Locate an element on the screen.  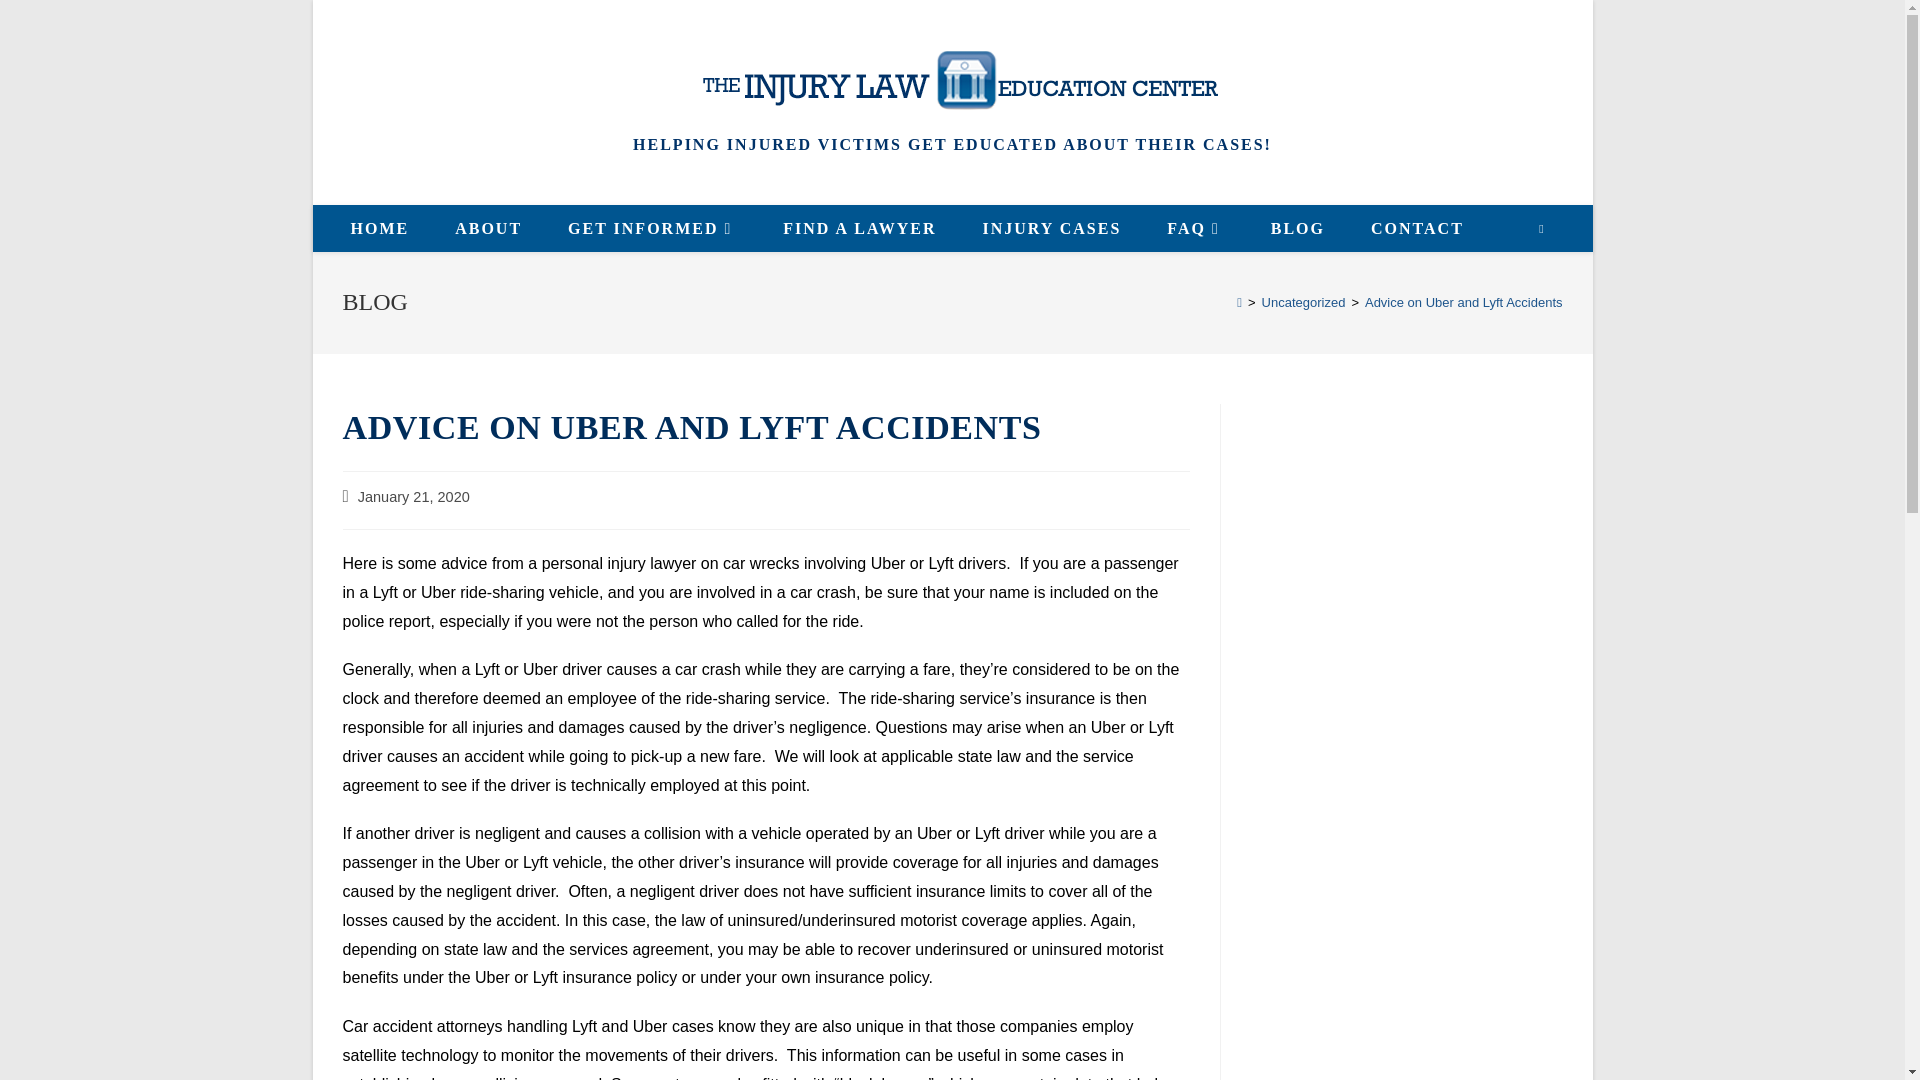
BLOG is located at coordinates (1298, 228).